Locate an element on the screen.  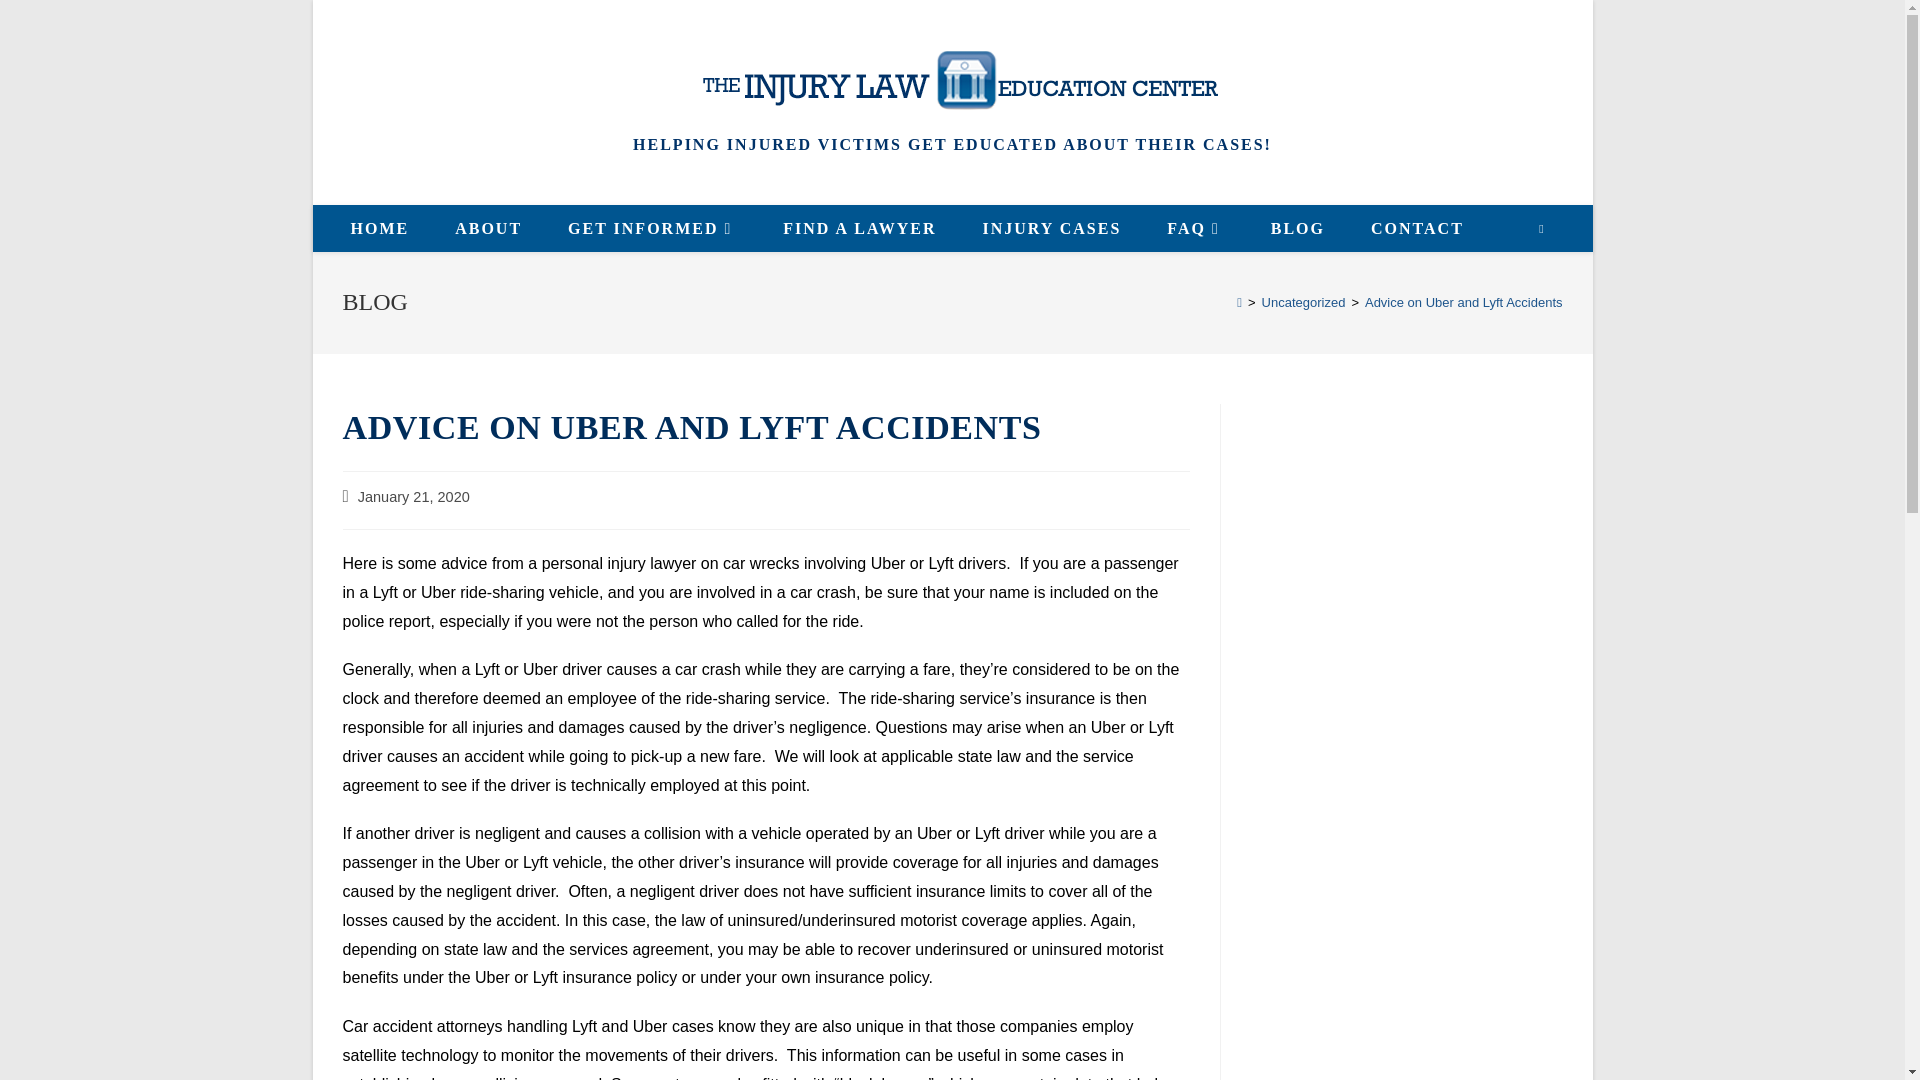
BLOG is located at coordinates (1298, 228).